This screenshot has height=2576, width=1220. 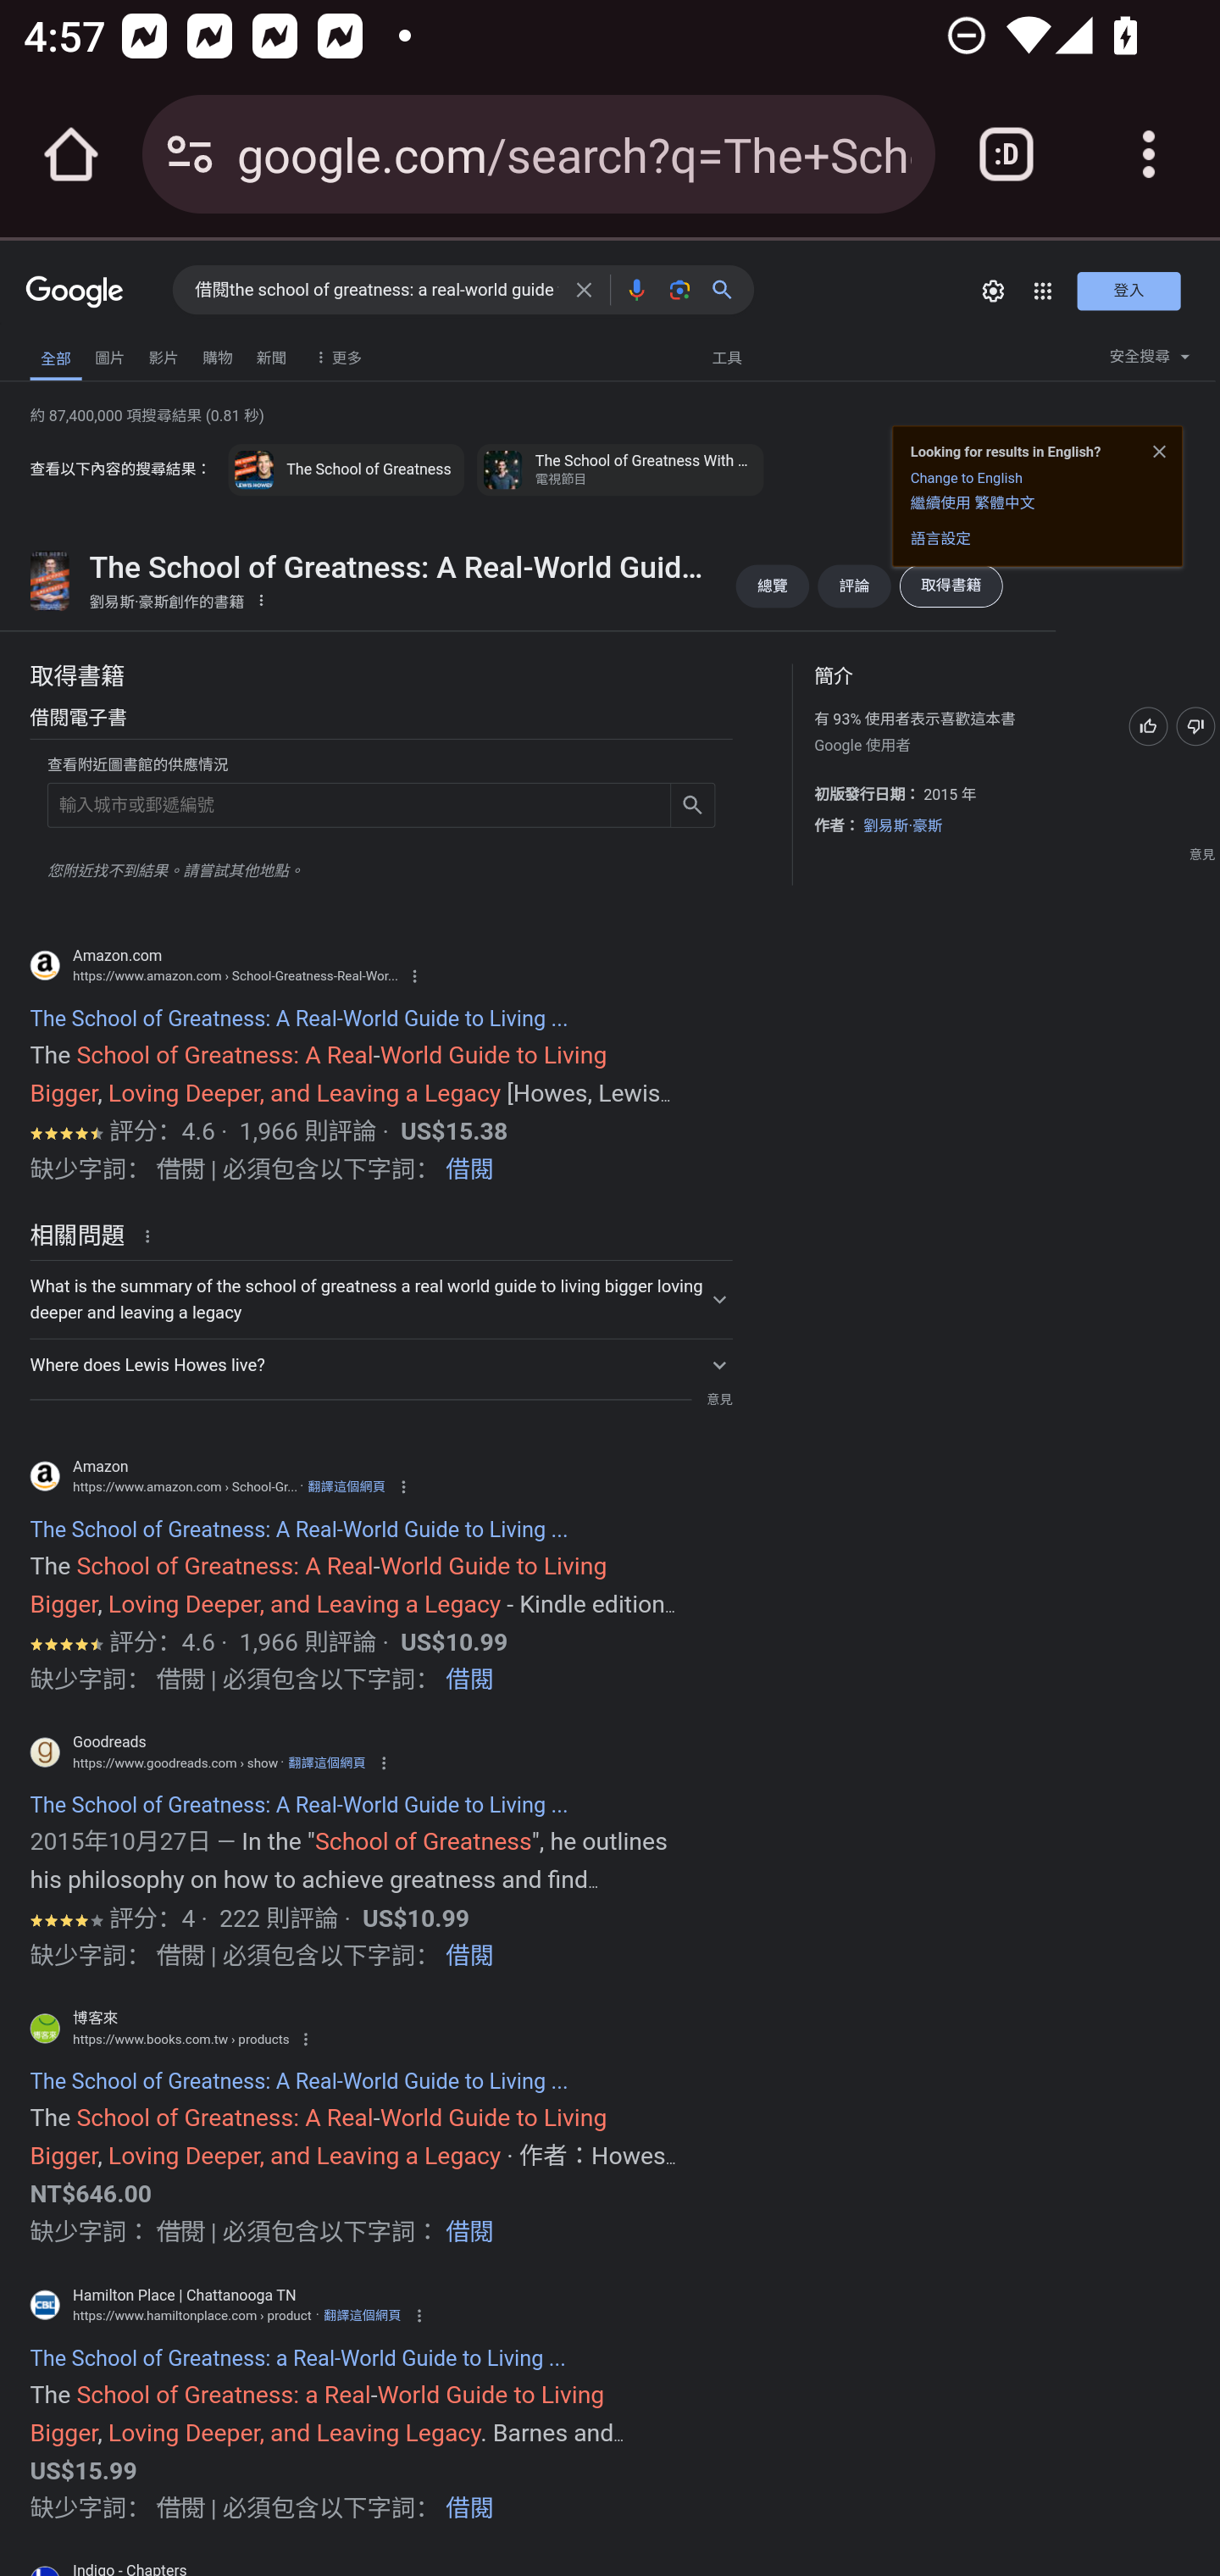 I want to click on 借閱, so click(x=469, y=2512).